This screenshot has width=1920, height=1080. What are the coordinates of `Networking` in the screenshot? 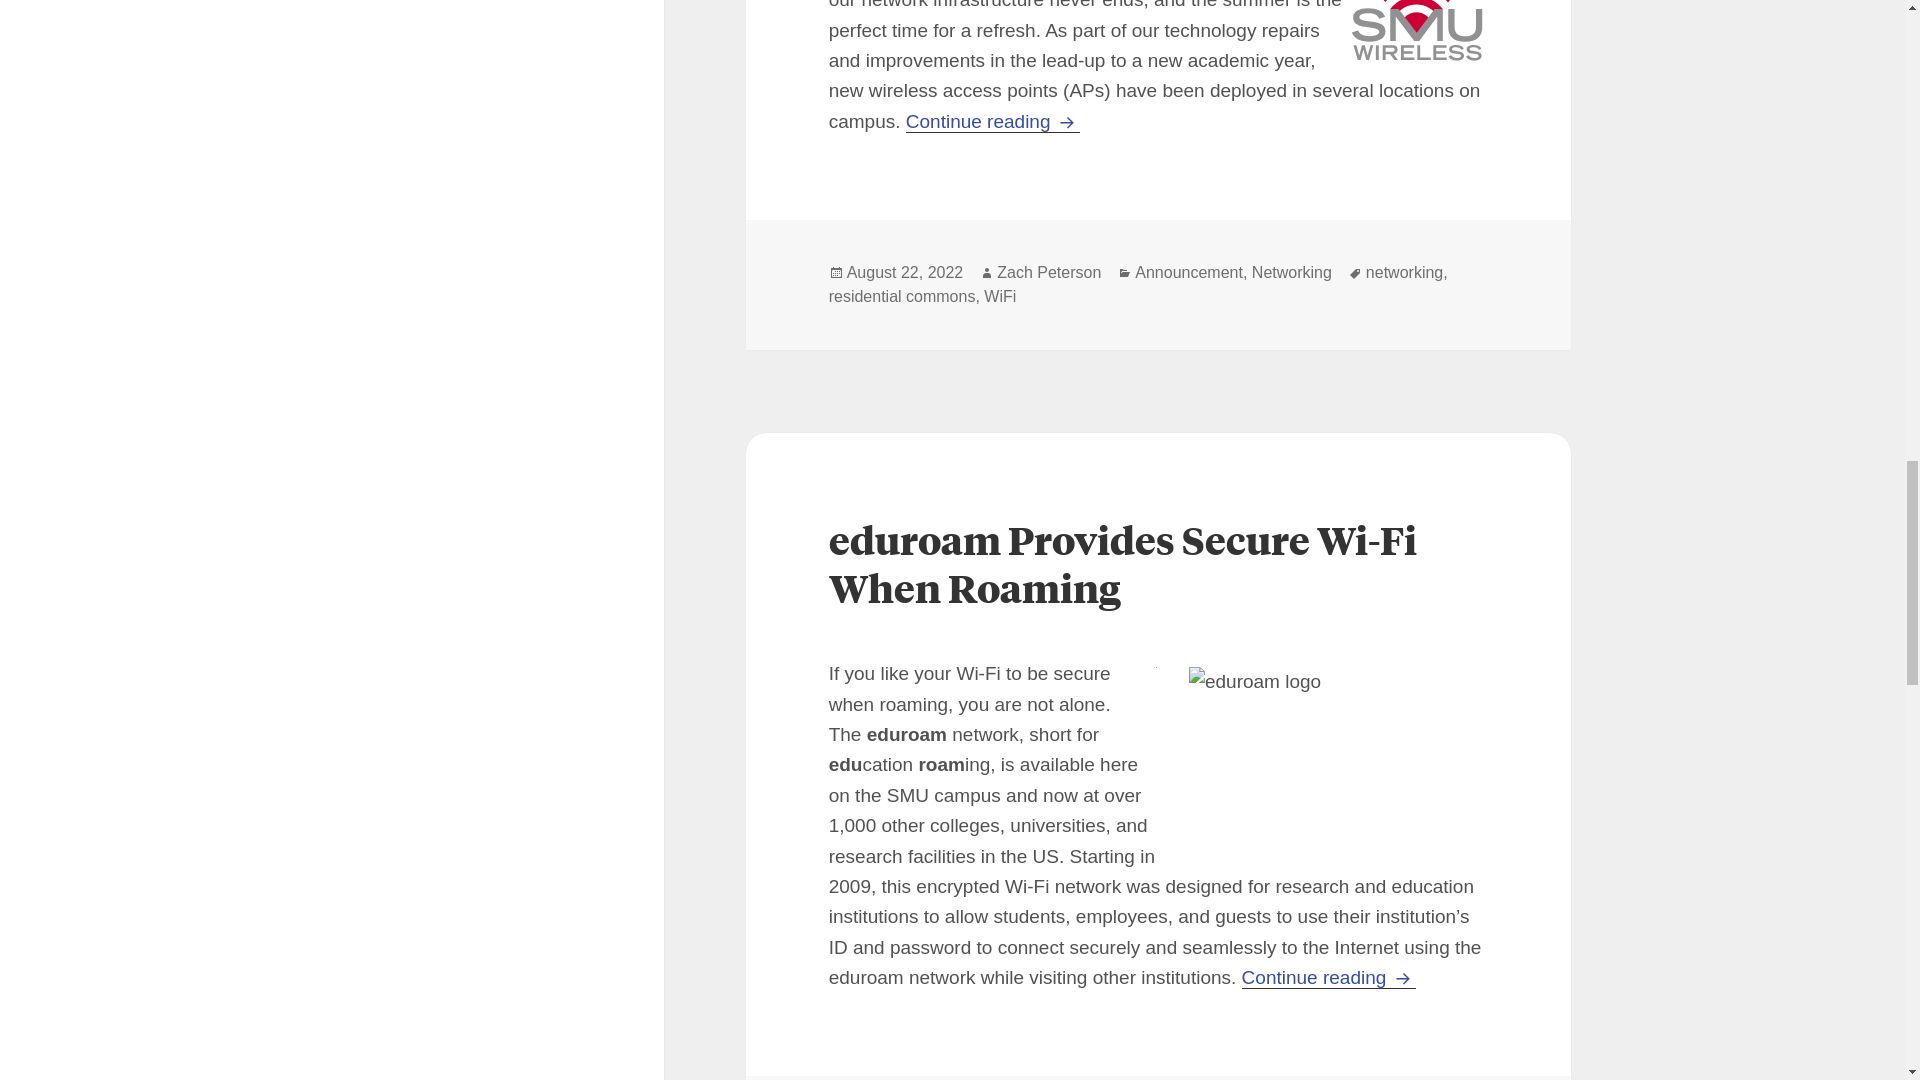 It's located at (1292, 272).